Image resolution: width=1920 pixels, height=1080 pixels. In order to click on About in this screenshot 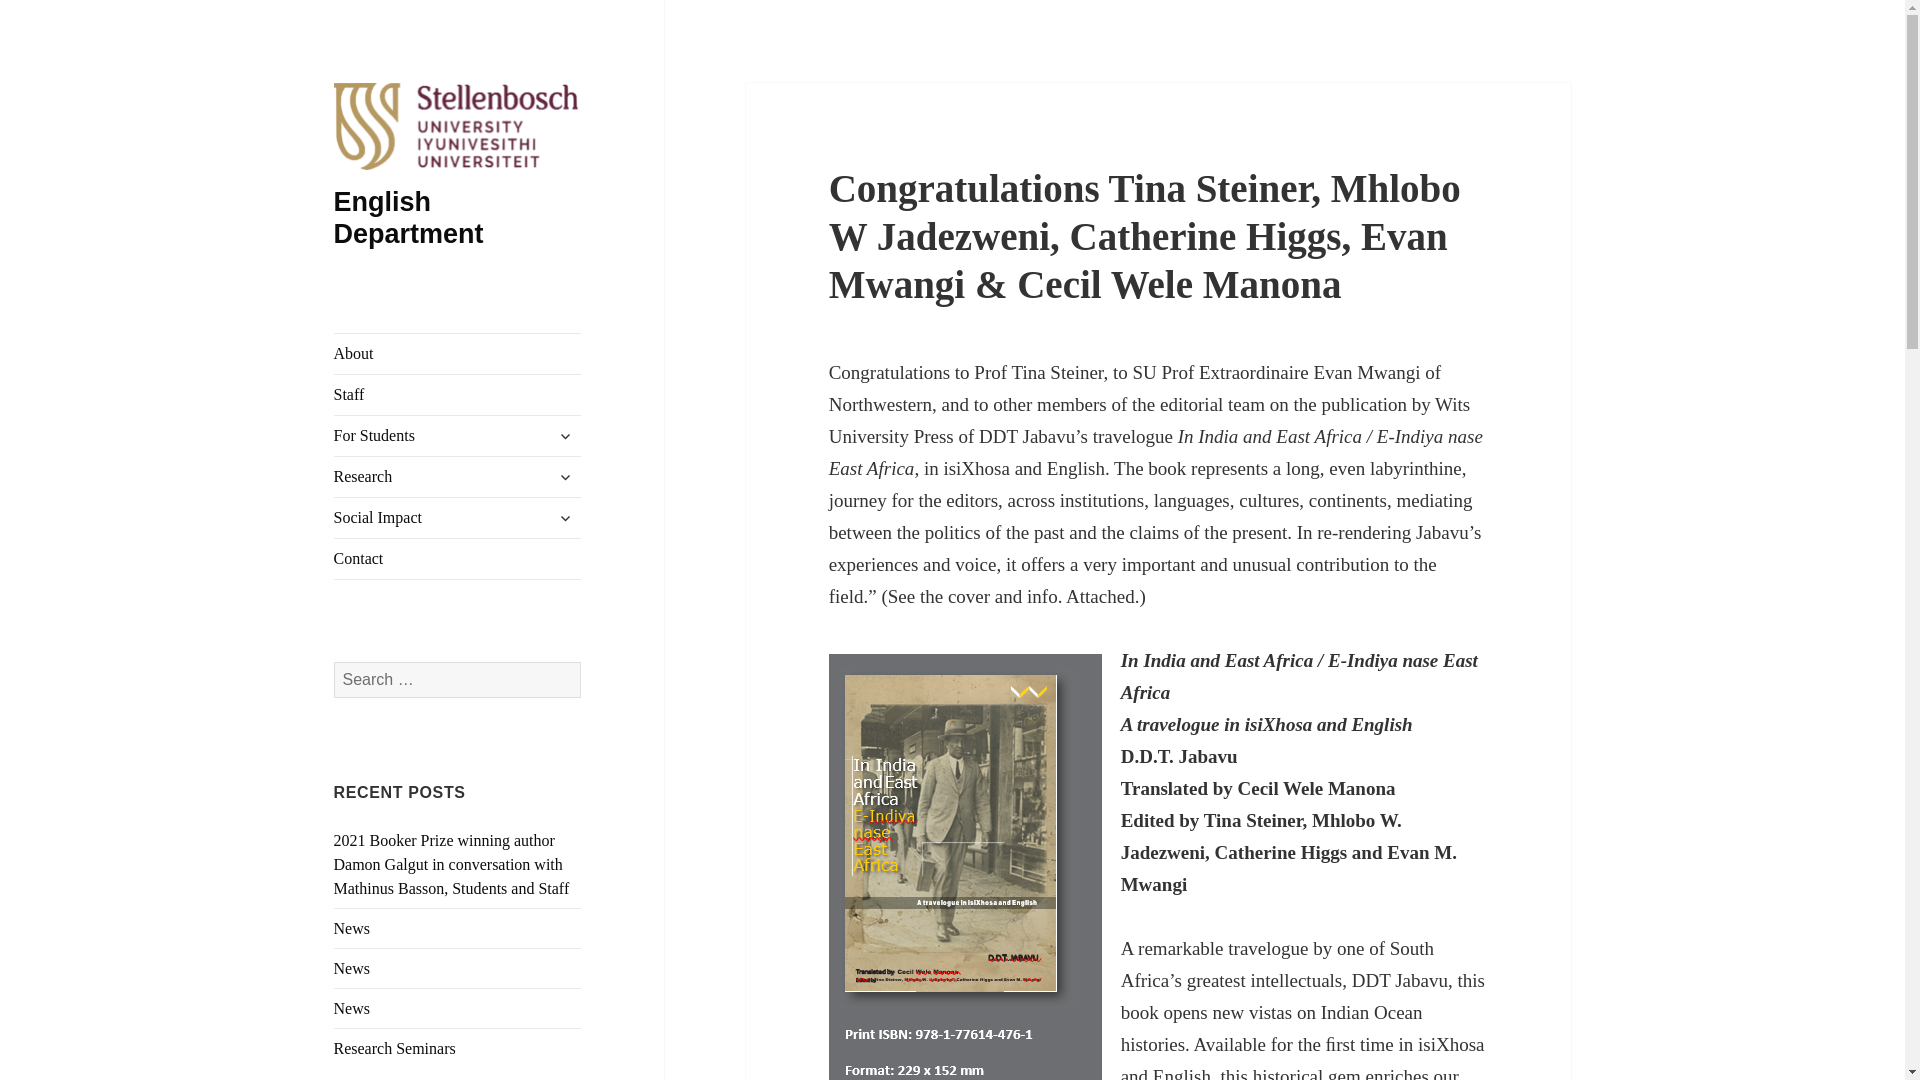, I will do `click(458, 353)`.